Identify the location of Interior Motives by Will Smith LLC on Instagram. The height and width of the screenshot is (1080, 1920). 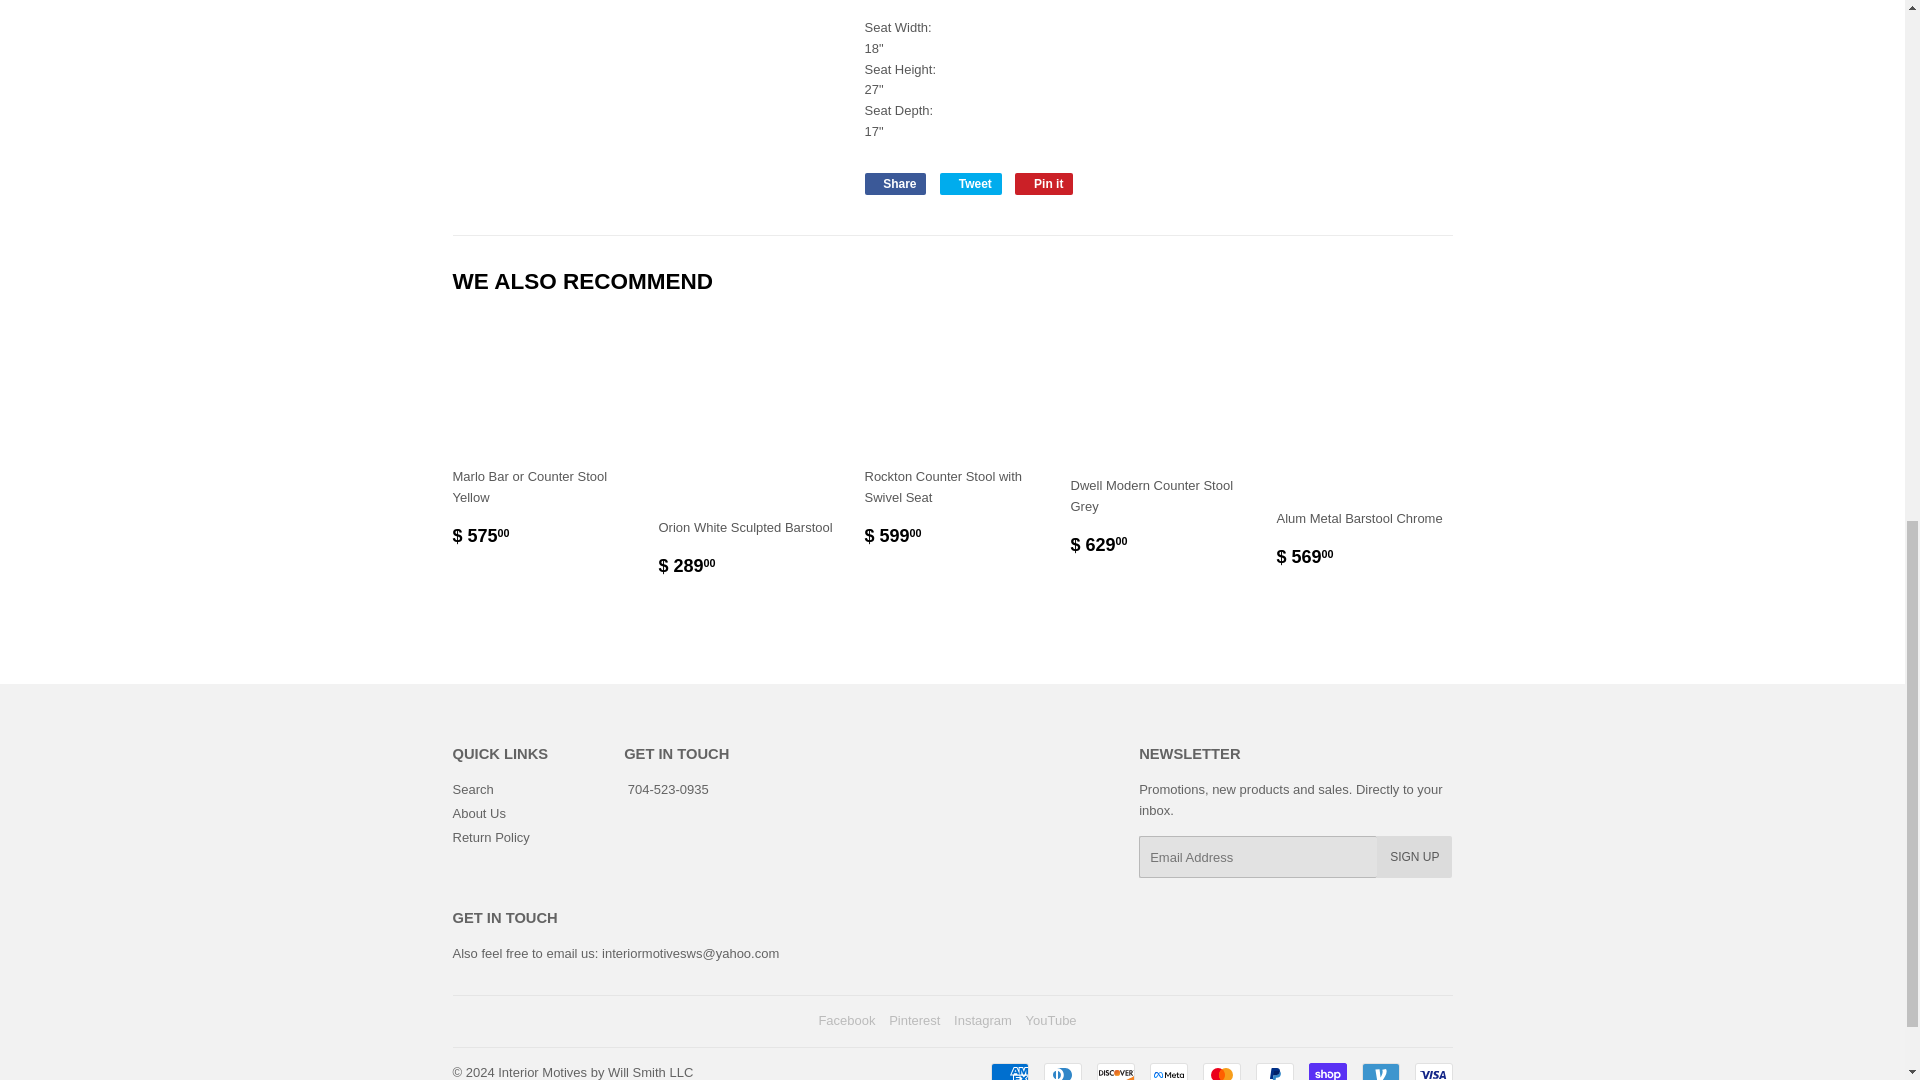
(1326, 1071).